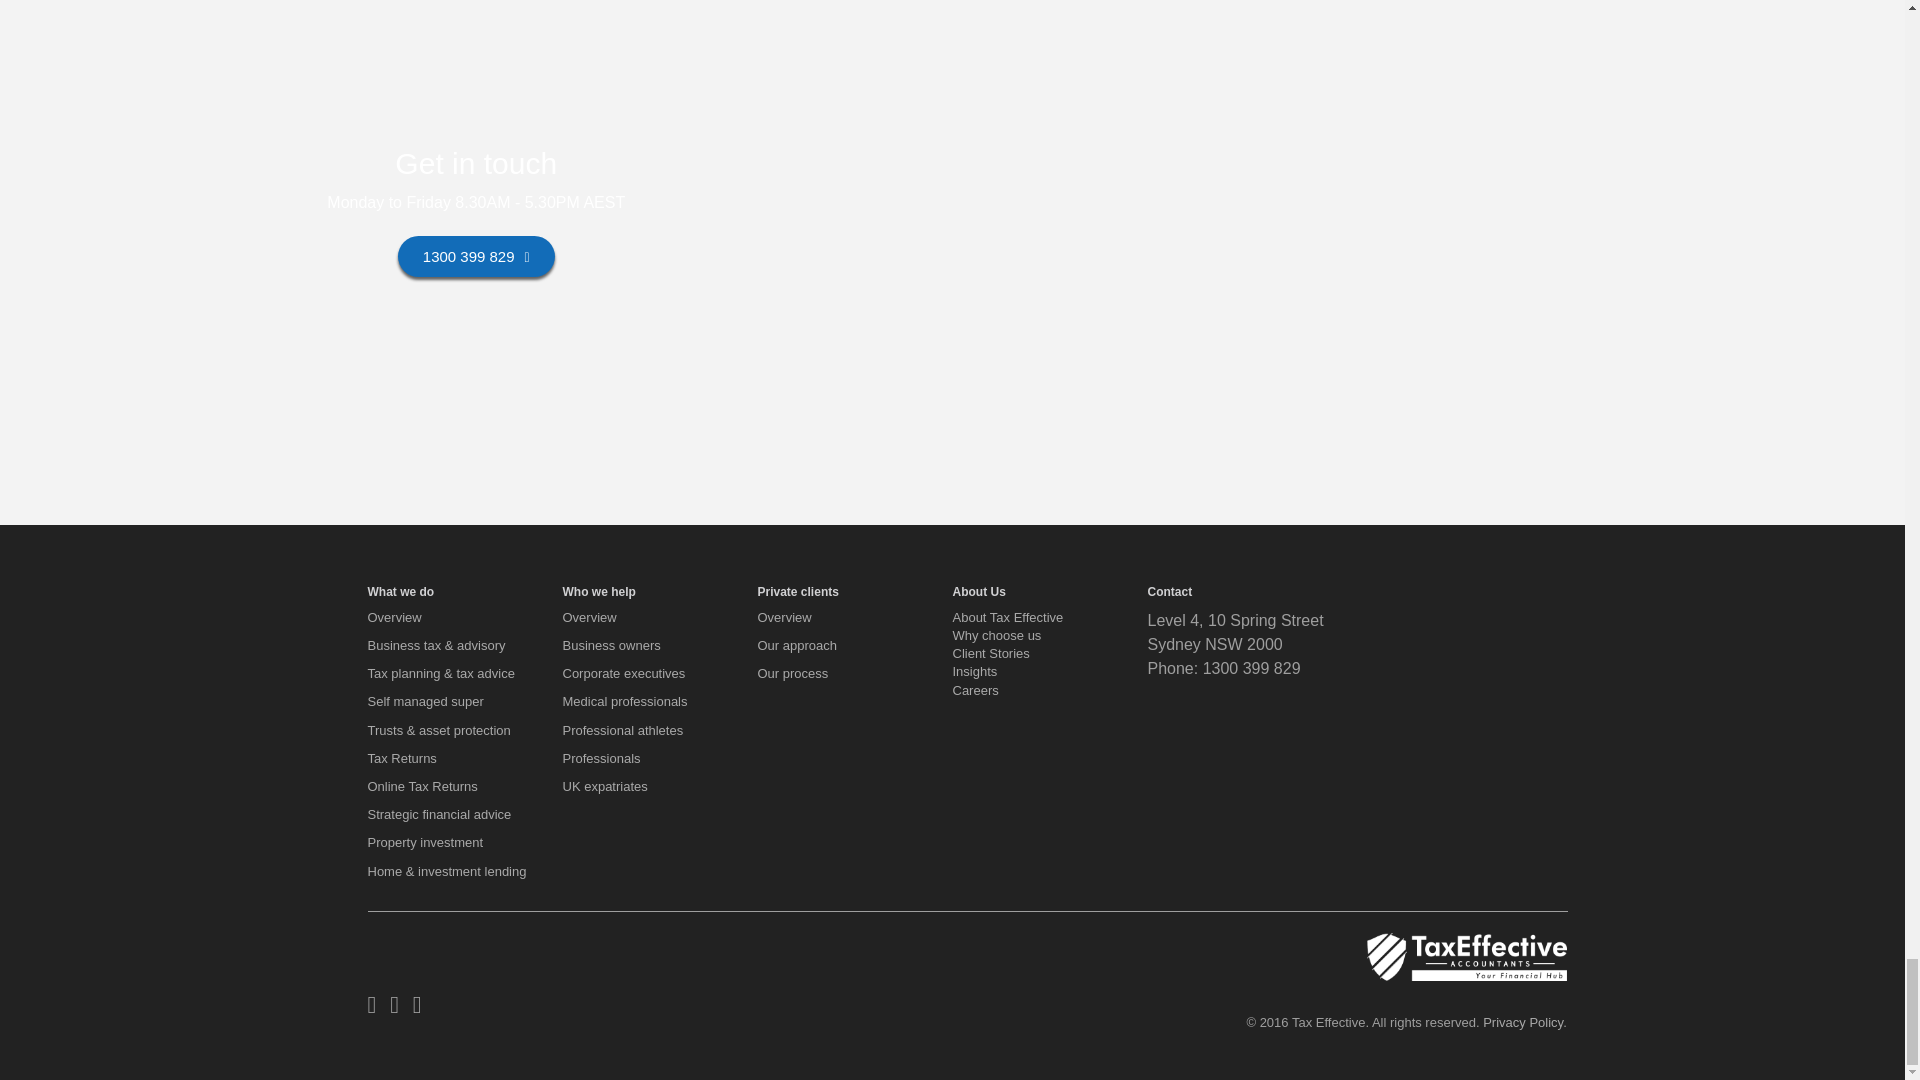  Describe the element at coordinates (974, 672) in the screenshot. I see `Insights` at that location.